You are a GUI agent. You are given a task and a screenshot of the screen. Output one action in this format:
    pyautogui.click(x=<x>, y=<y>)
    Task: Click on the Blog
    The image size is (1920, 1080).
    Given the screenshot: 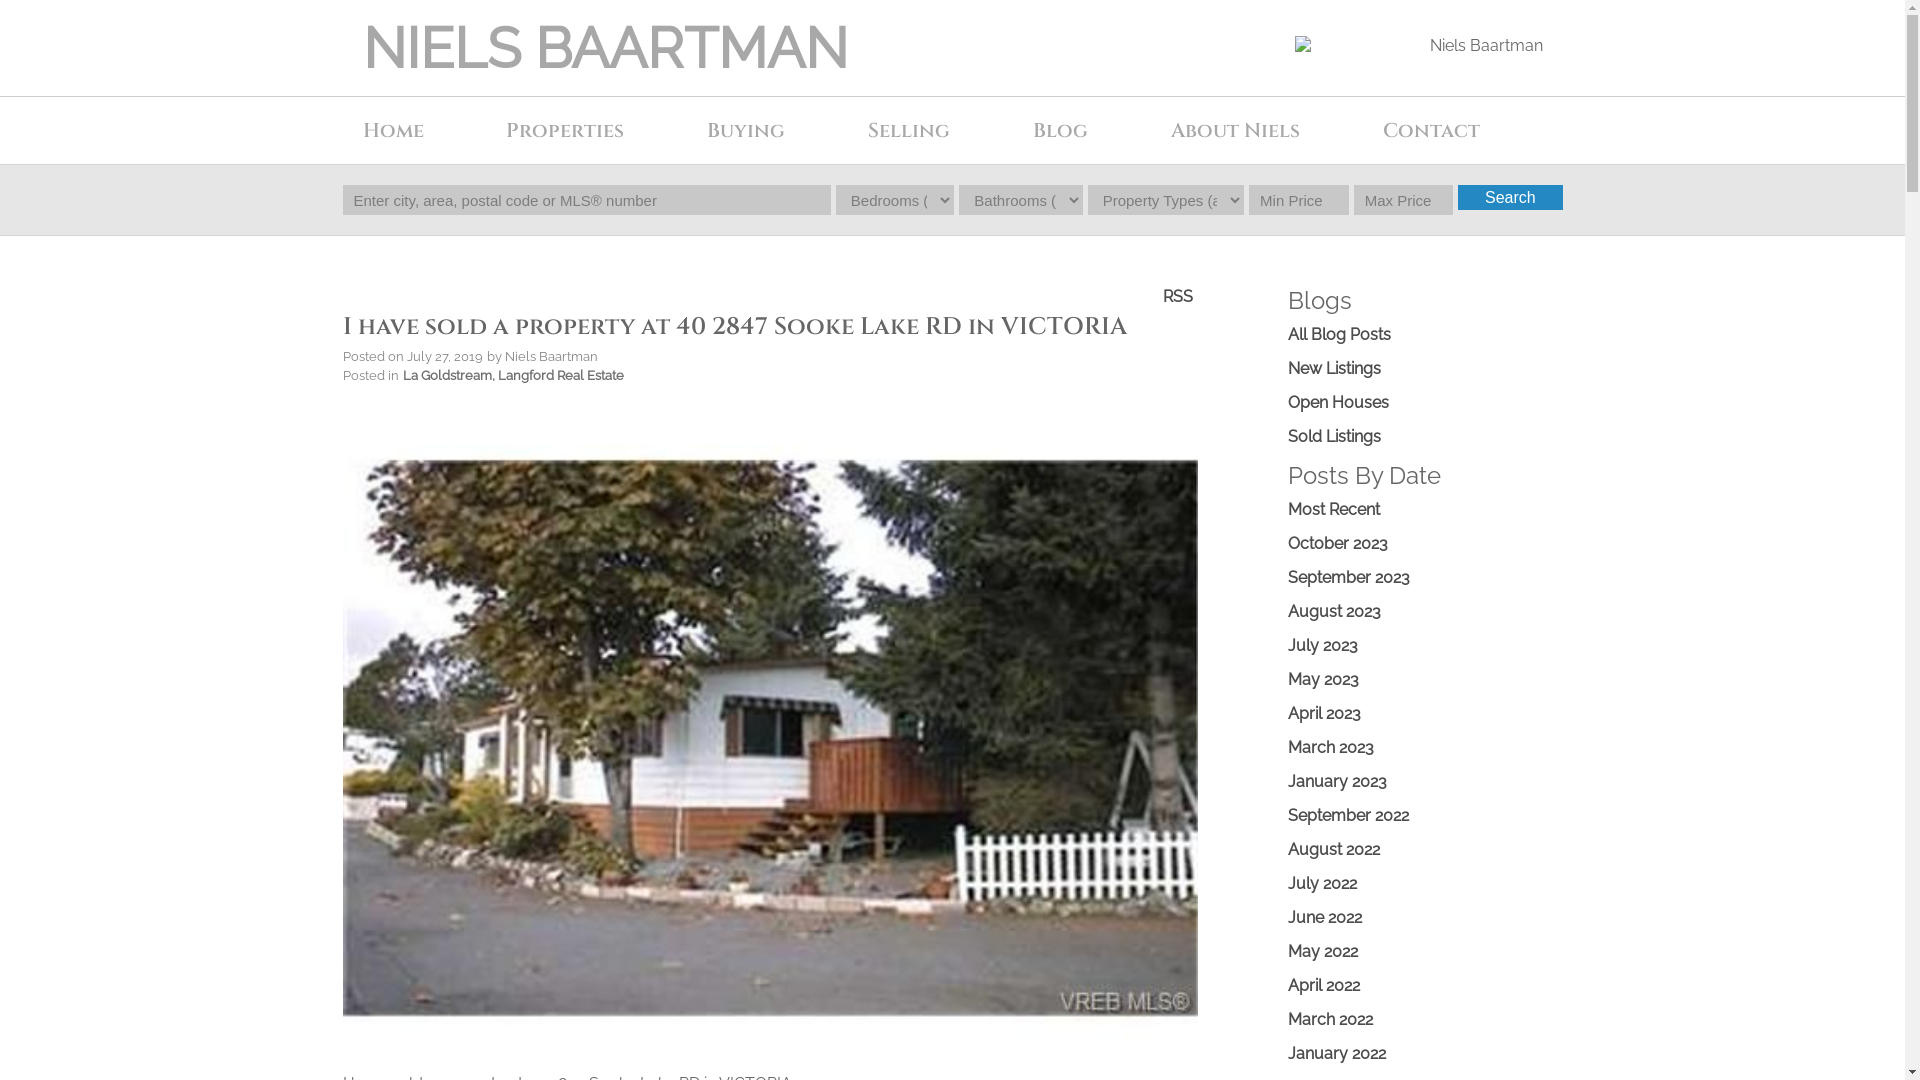 What is the action you would take?
    pyautogui.click(x=1092, y=130)
    